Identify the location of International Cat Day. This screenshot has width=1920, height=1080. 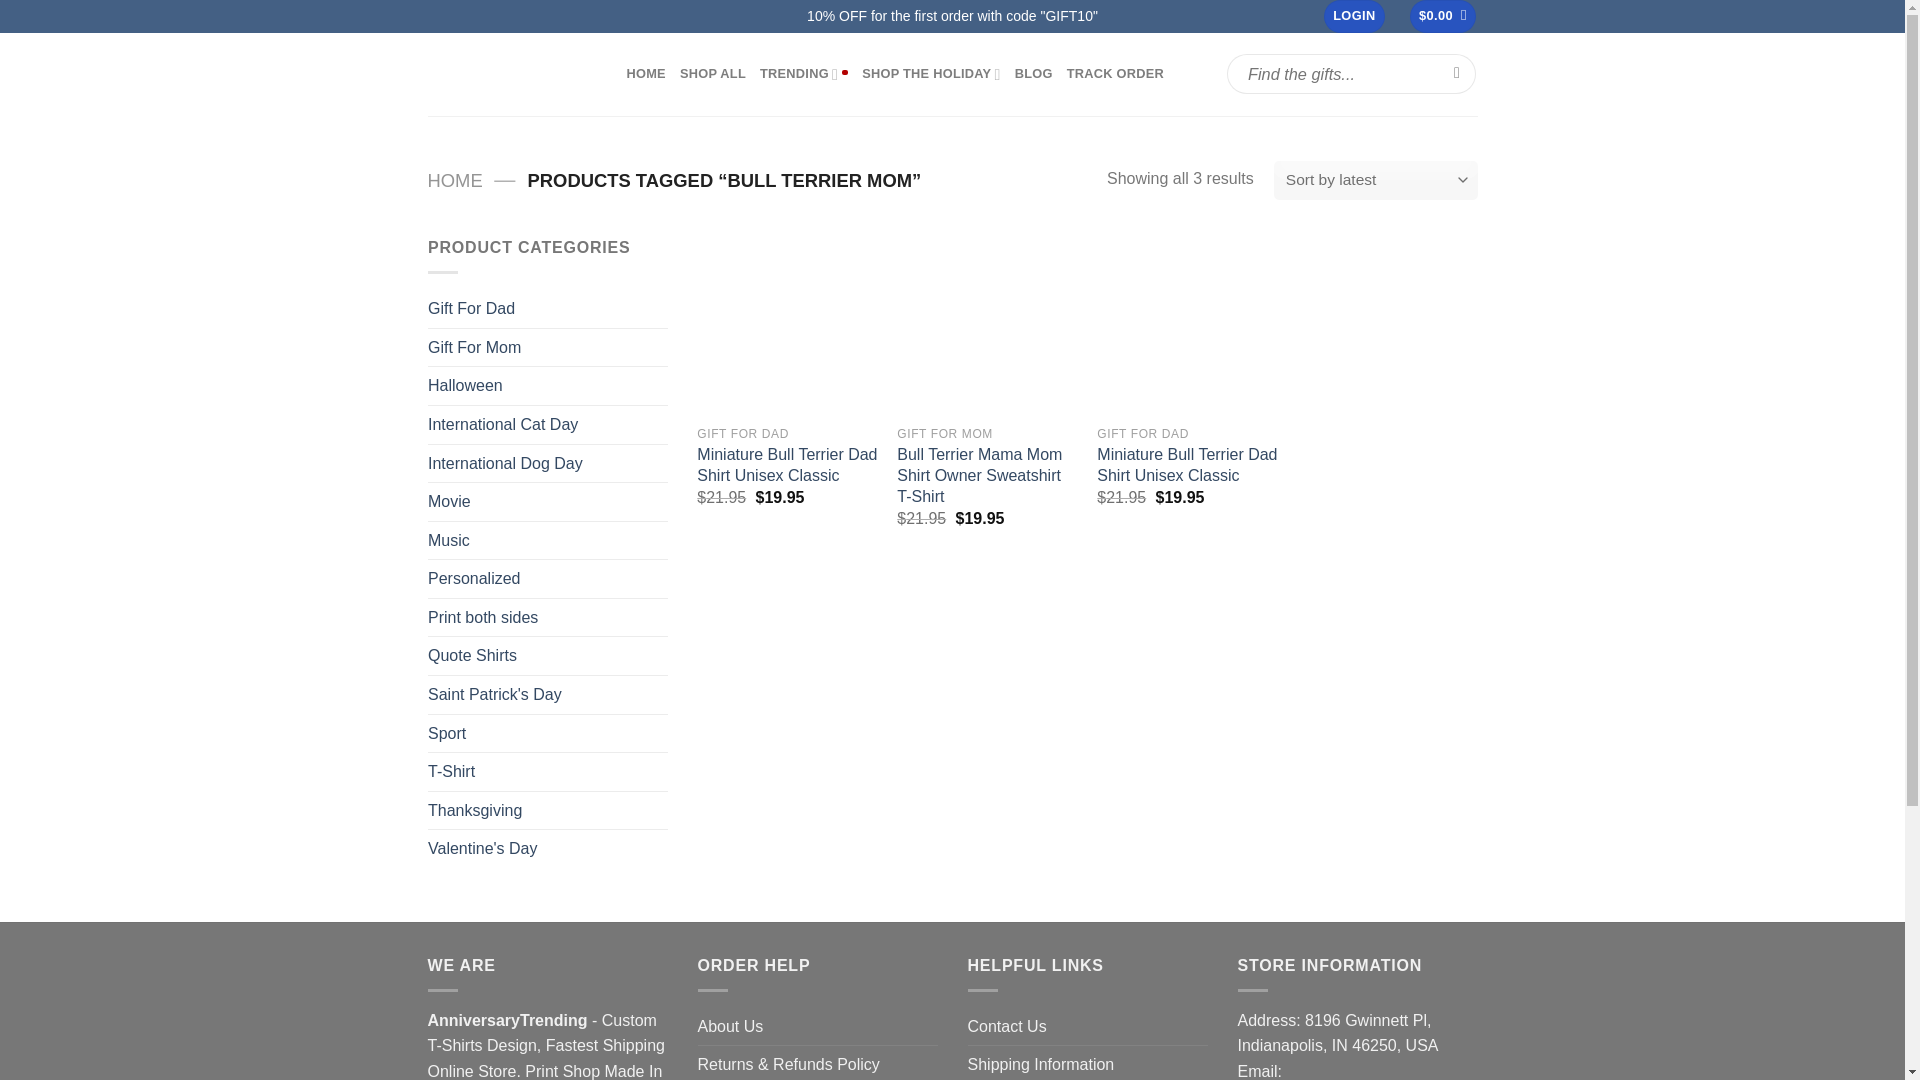
(548, 424).